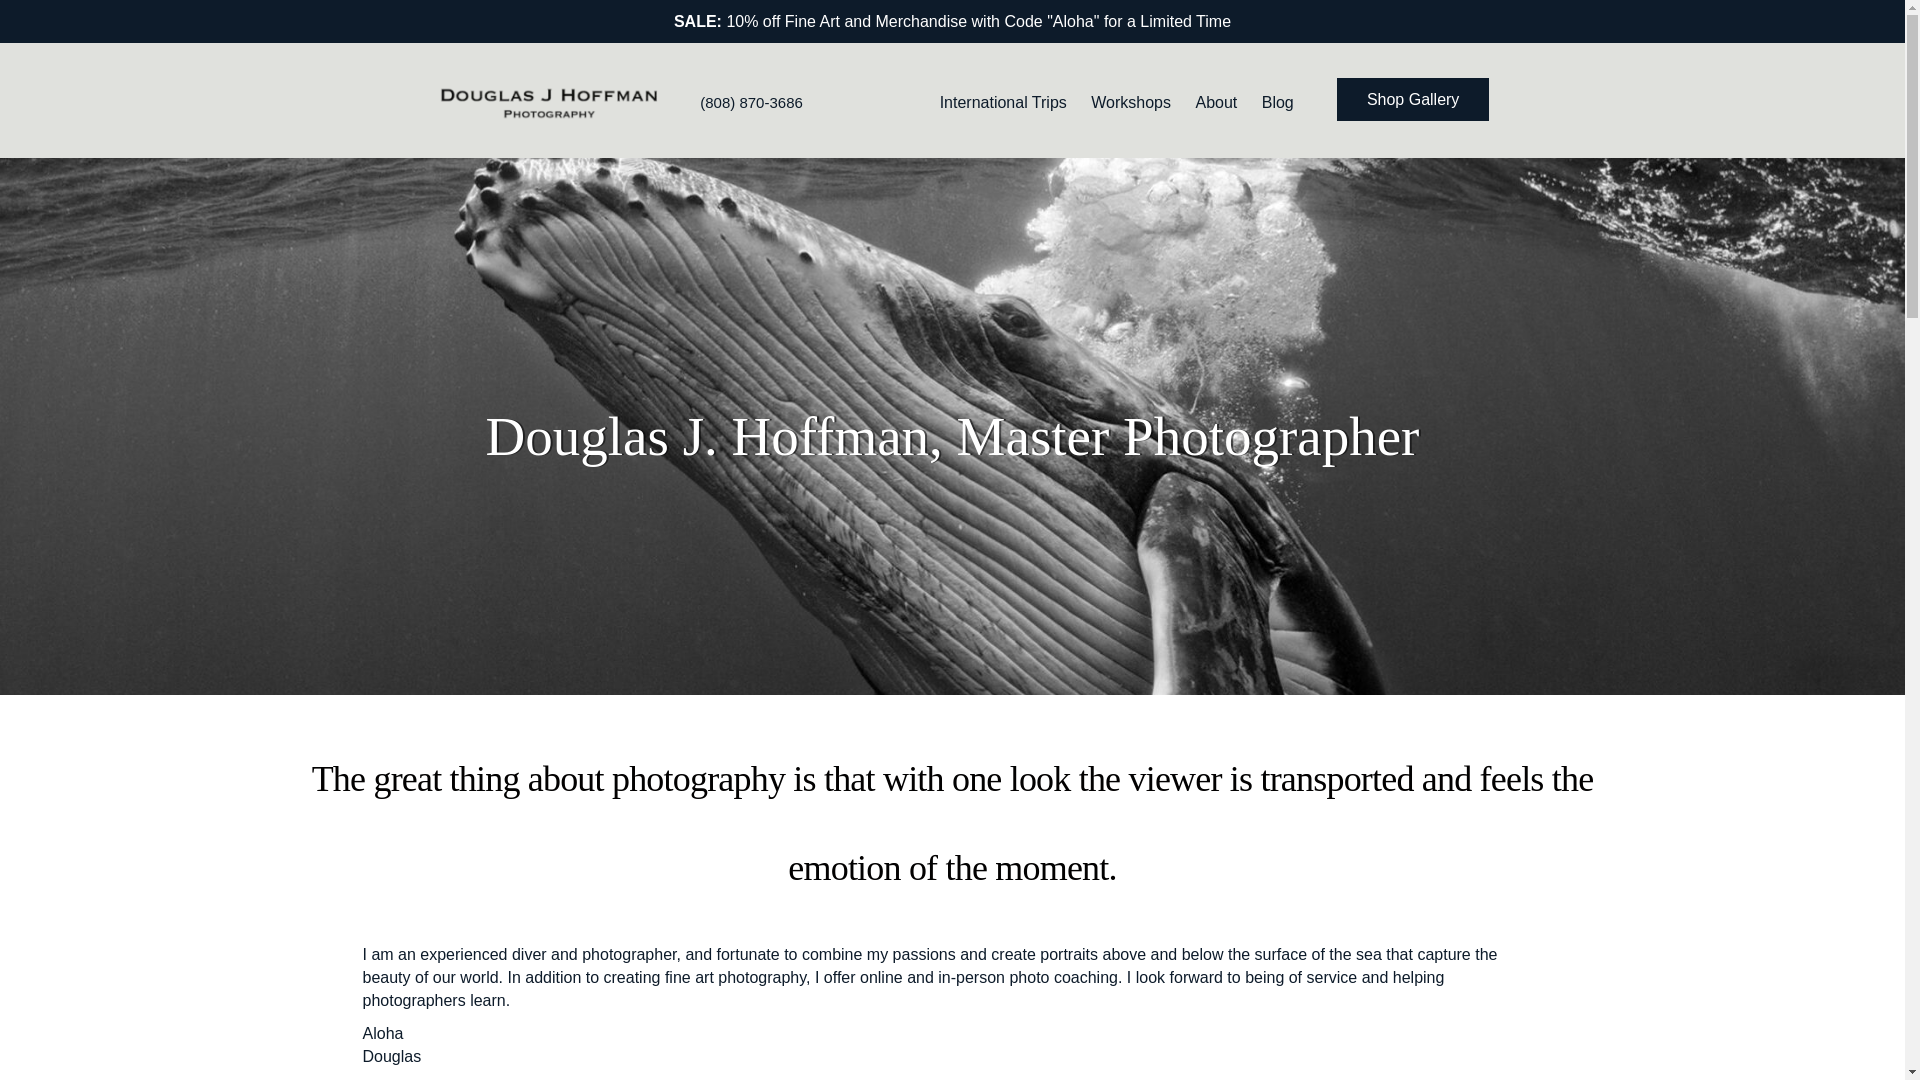 This screenshot has height=1080, width=1920. Describe the element at coordinates (1412, 98) in the screenshot. I see `Shop Gallery` at that location.